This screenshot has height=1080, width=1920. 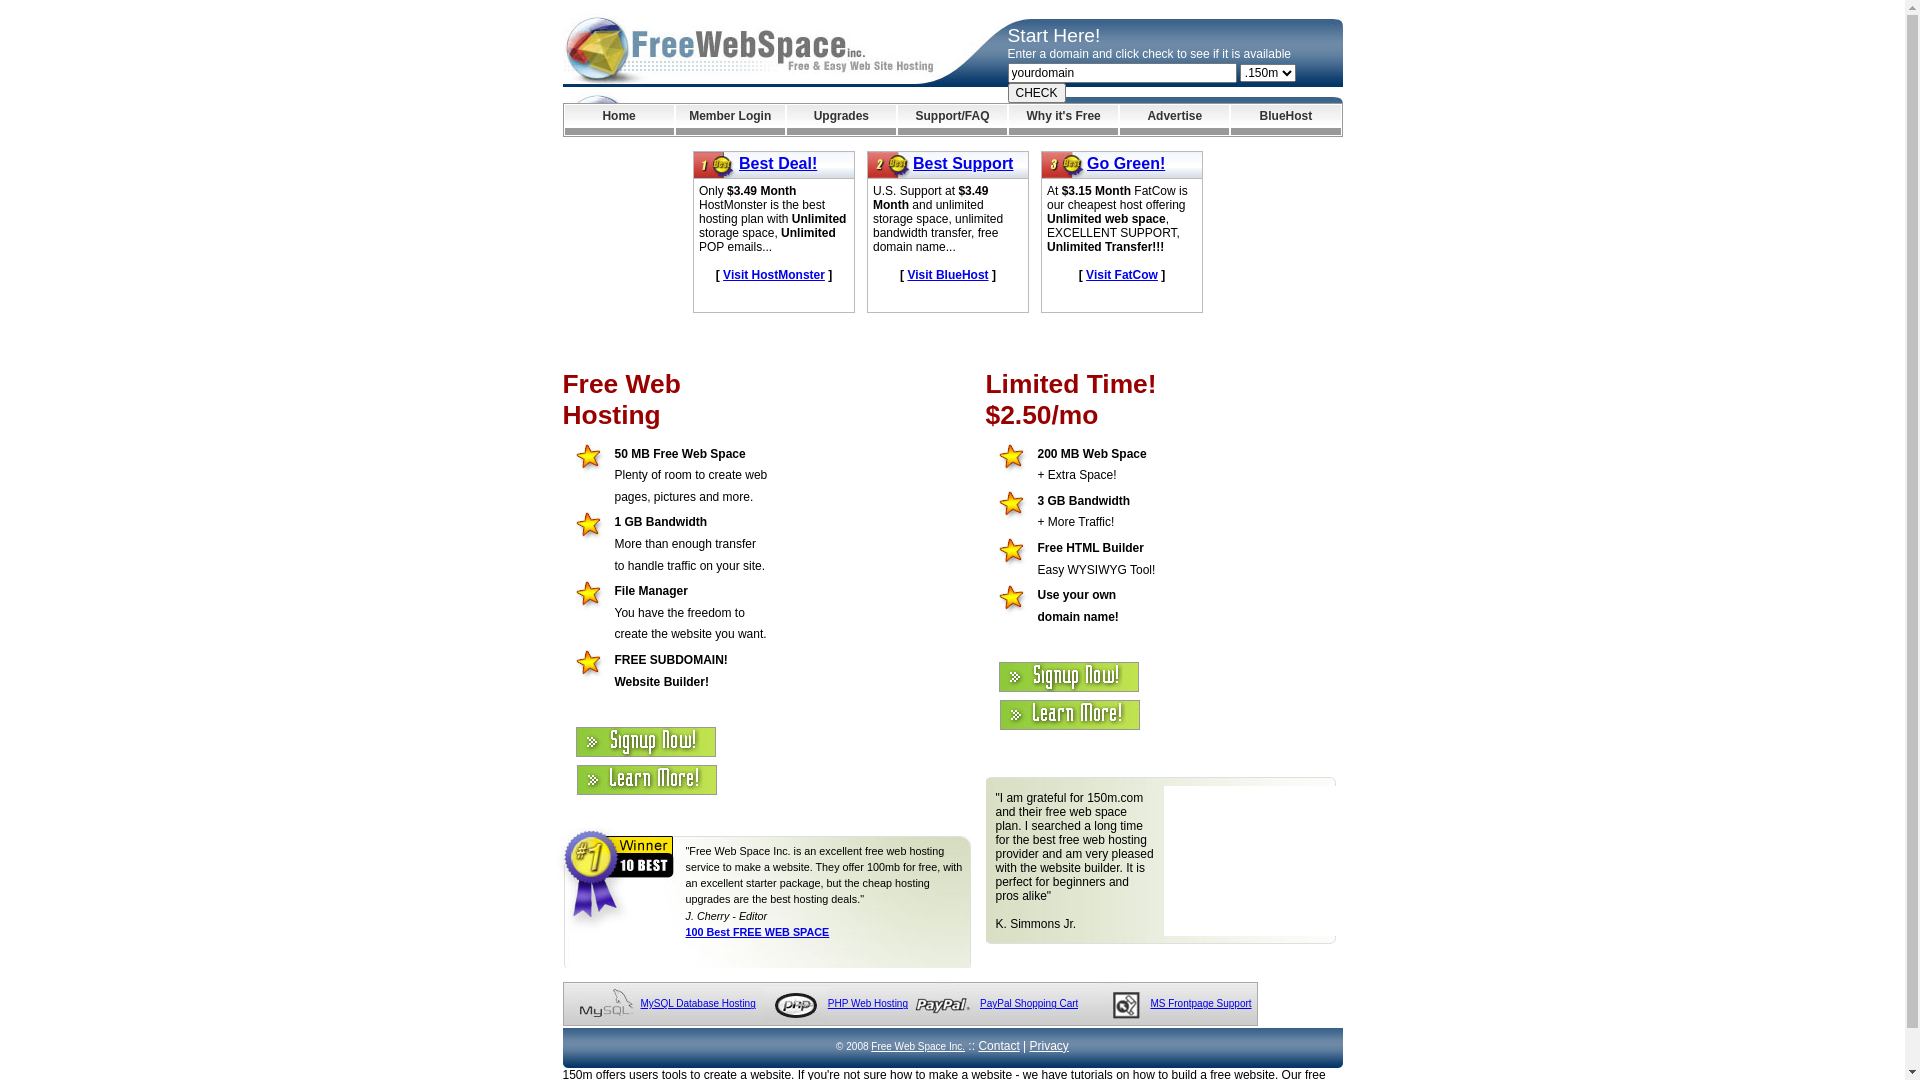 I want to click on Advertise, so click(x=1174, y=120).